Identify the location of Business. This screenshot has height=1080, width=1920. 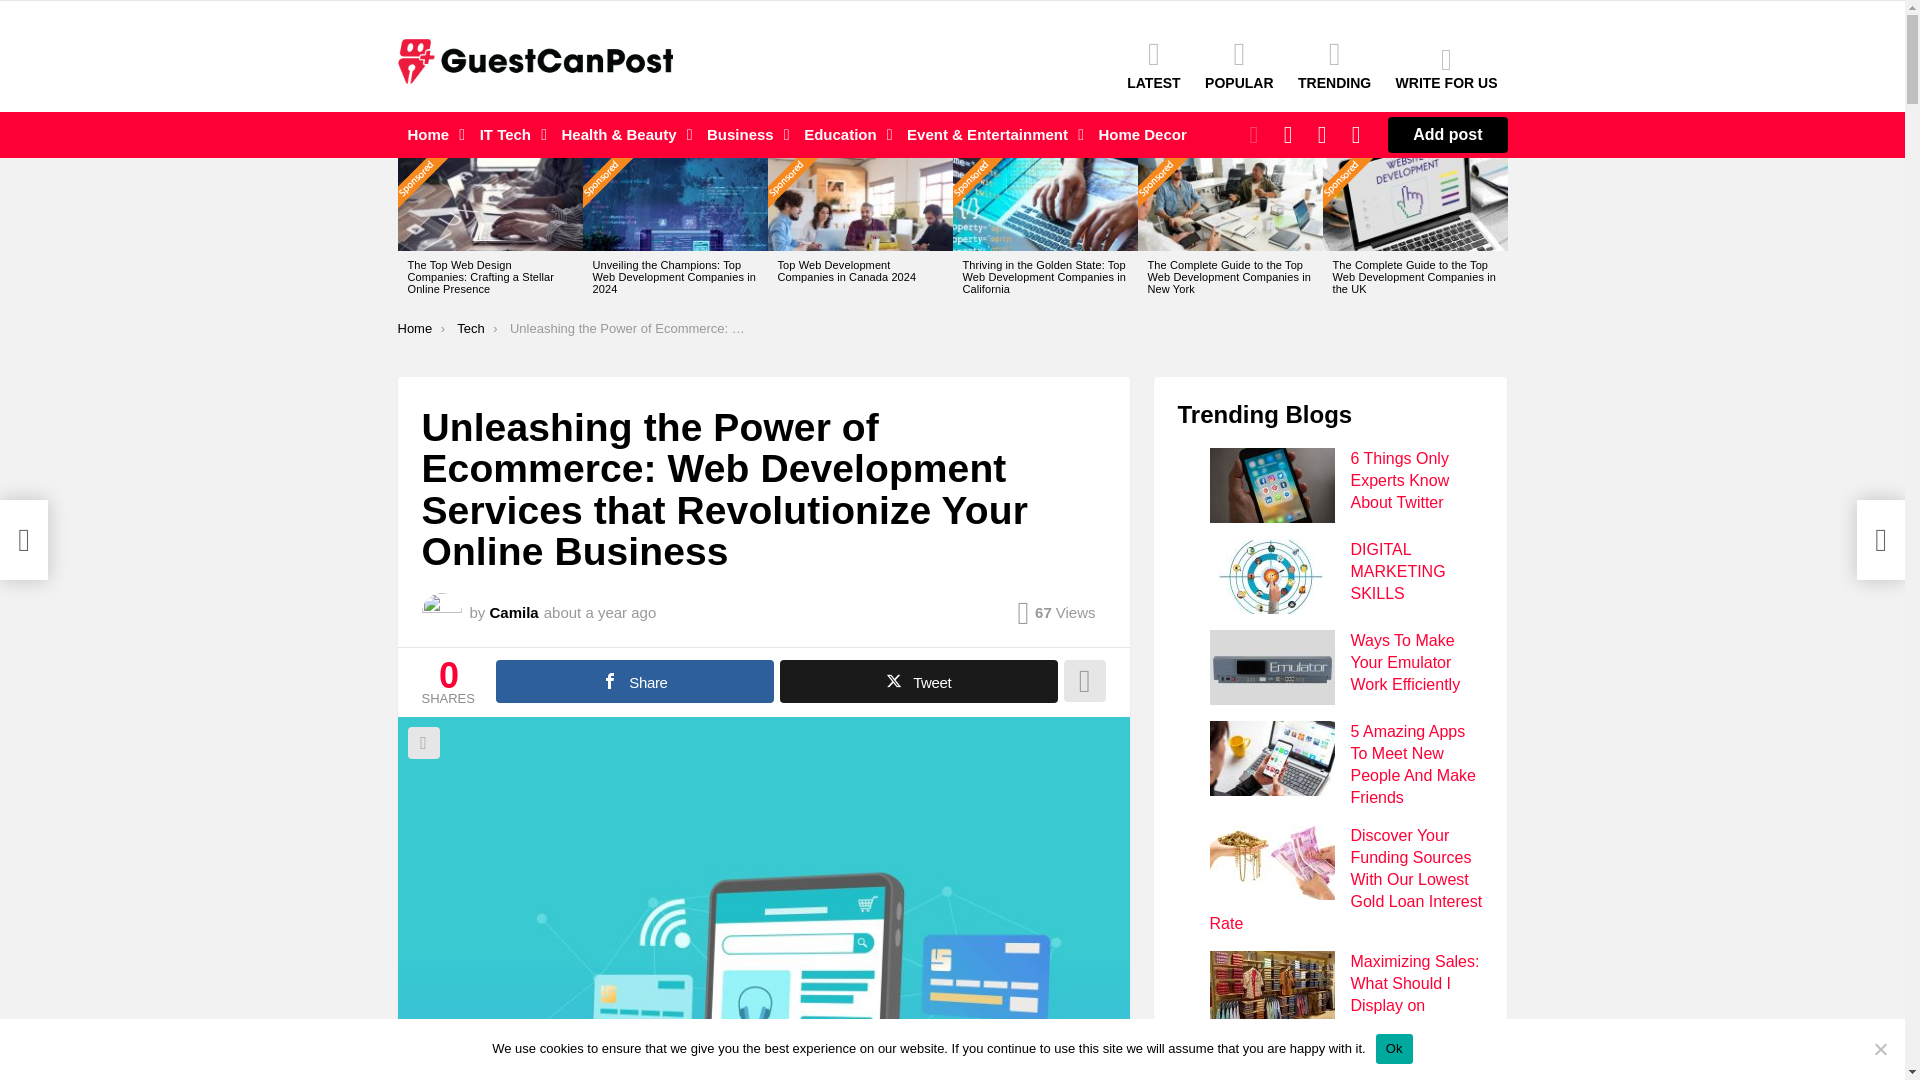
(742, 134).